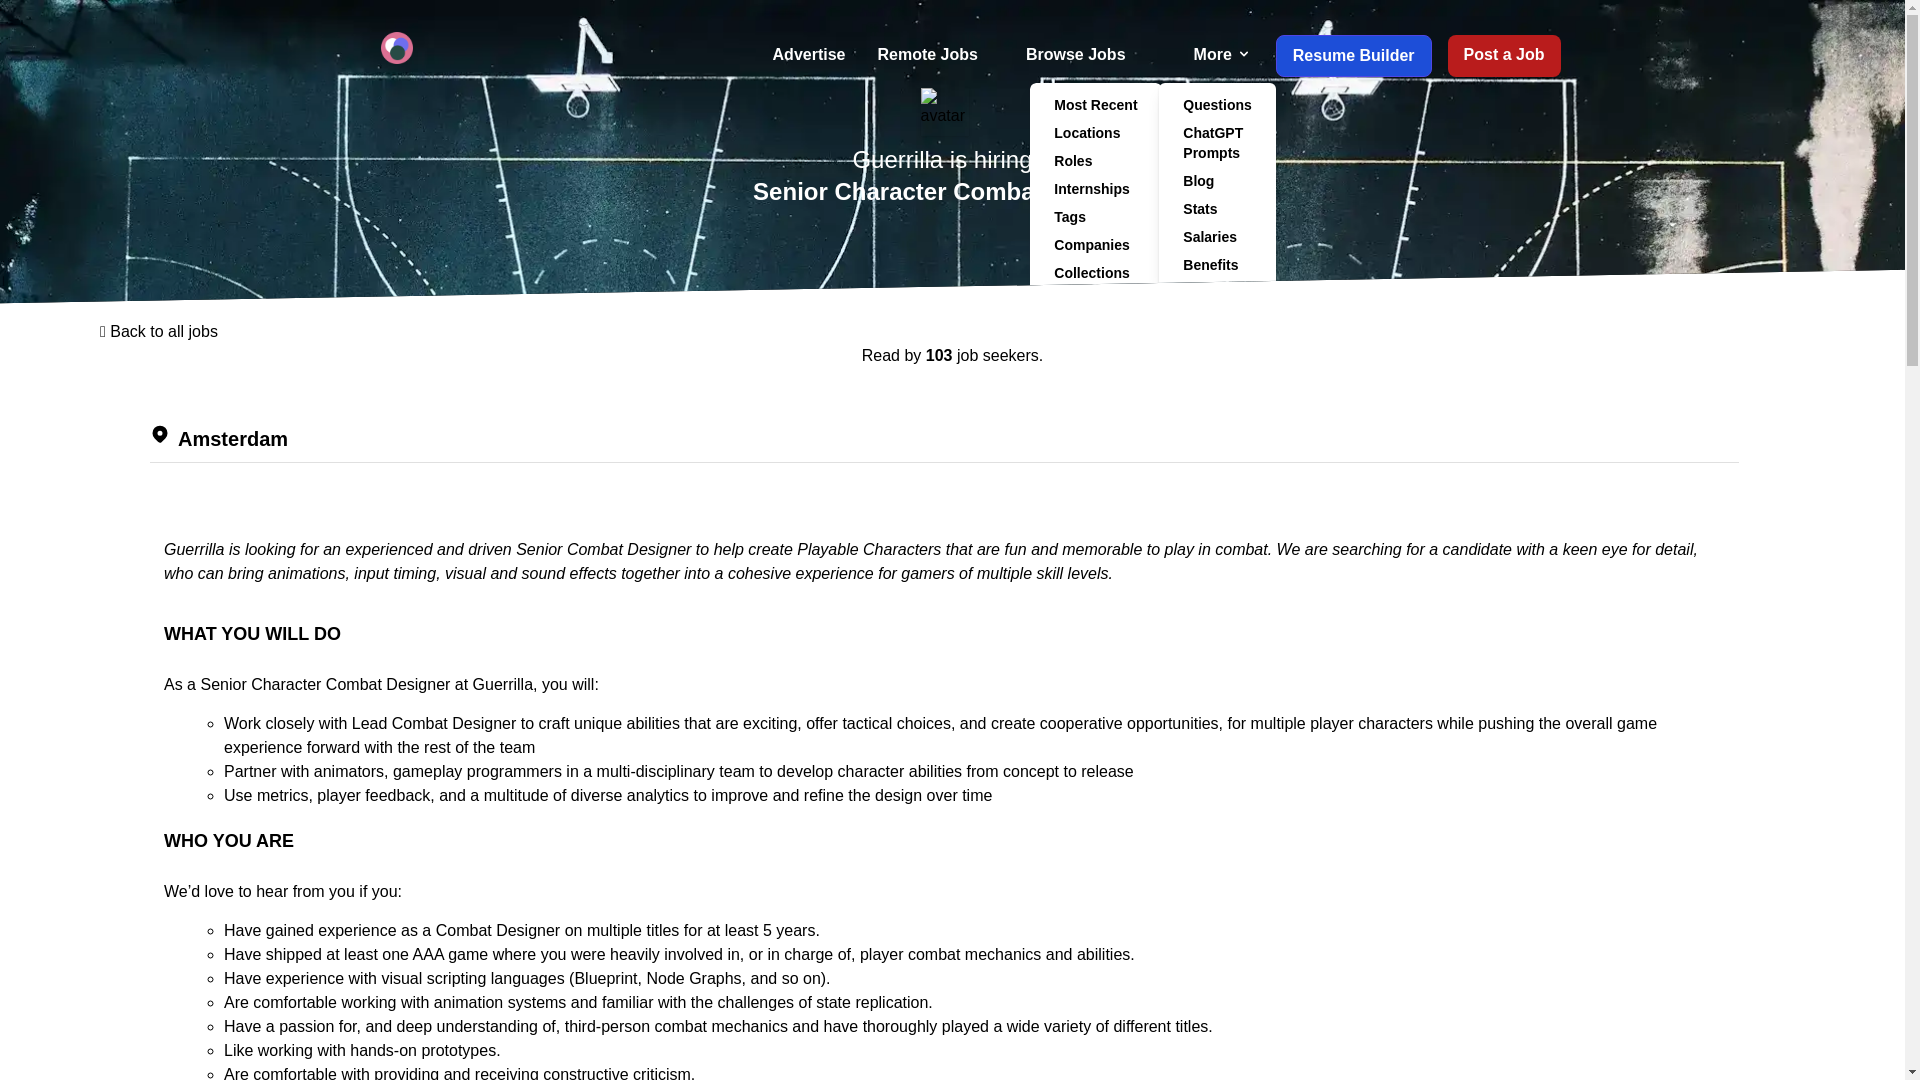 The height and width of the screenshot is (1080, 1920). I want to click on Resume Builder, so click(1354, 55).